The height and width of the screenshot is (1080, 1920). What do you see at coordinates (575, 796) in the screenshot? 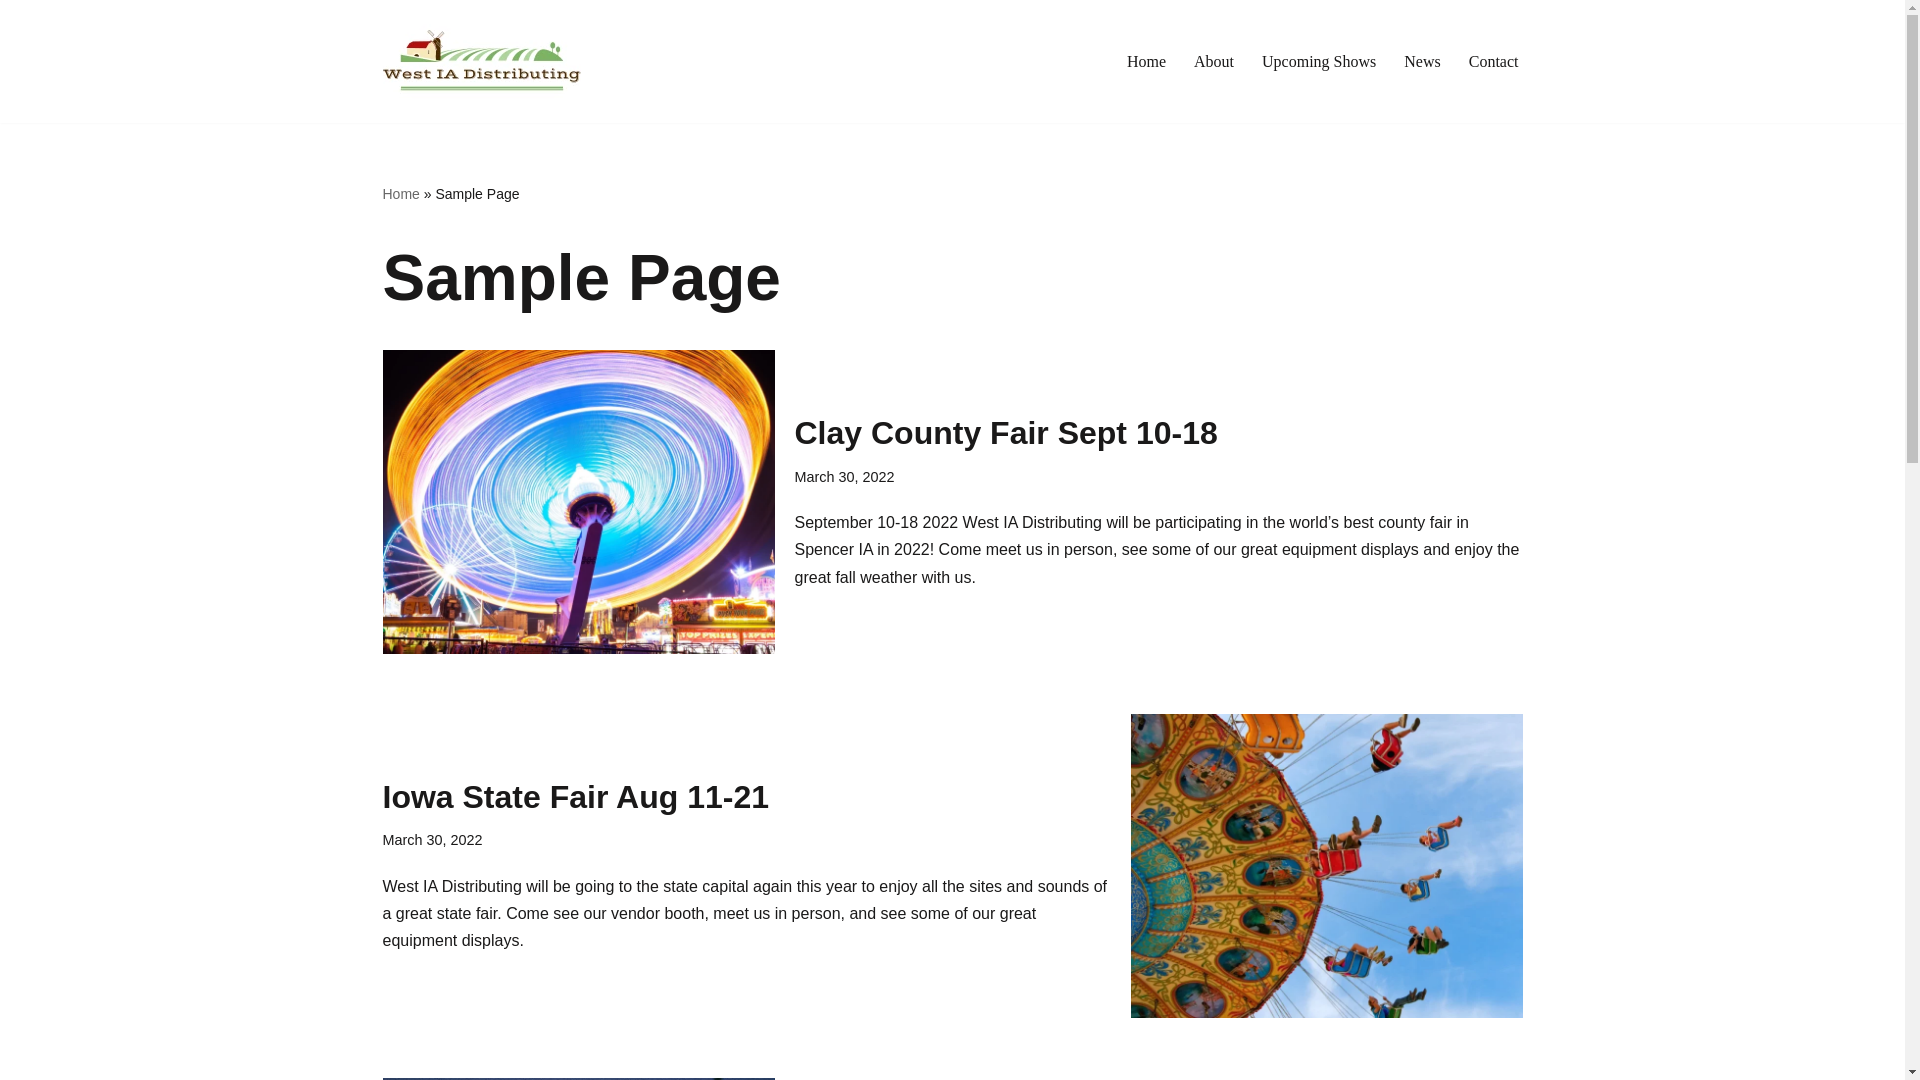
I see `Iowa State Fair Aug 11-21` at bounding box center [575, 796].